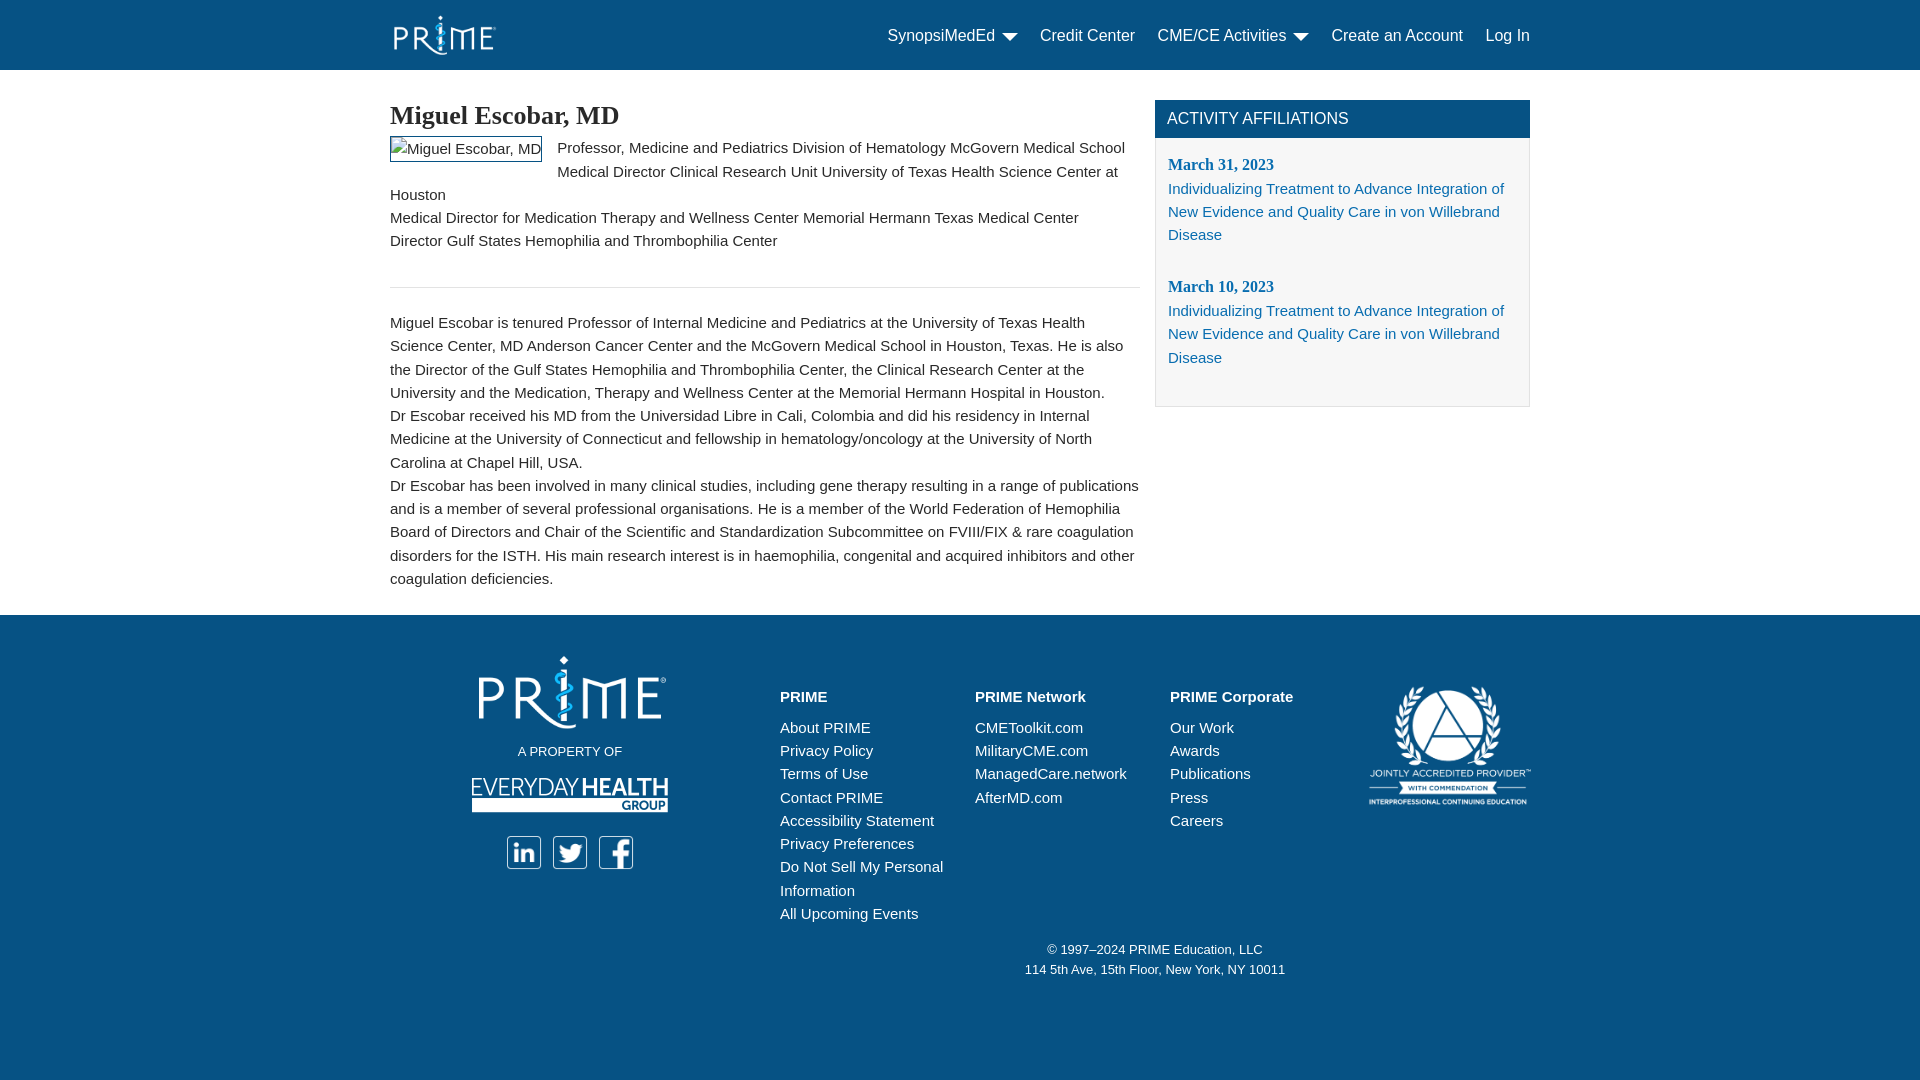 The height and width of the screenshot is (1080, 1920). I want to click on Log In, so click(1508, 36).